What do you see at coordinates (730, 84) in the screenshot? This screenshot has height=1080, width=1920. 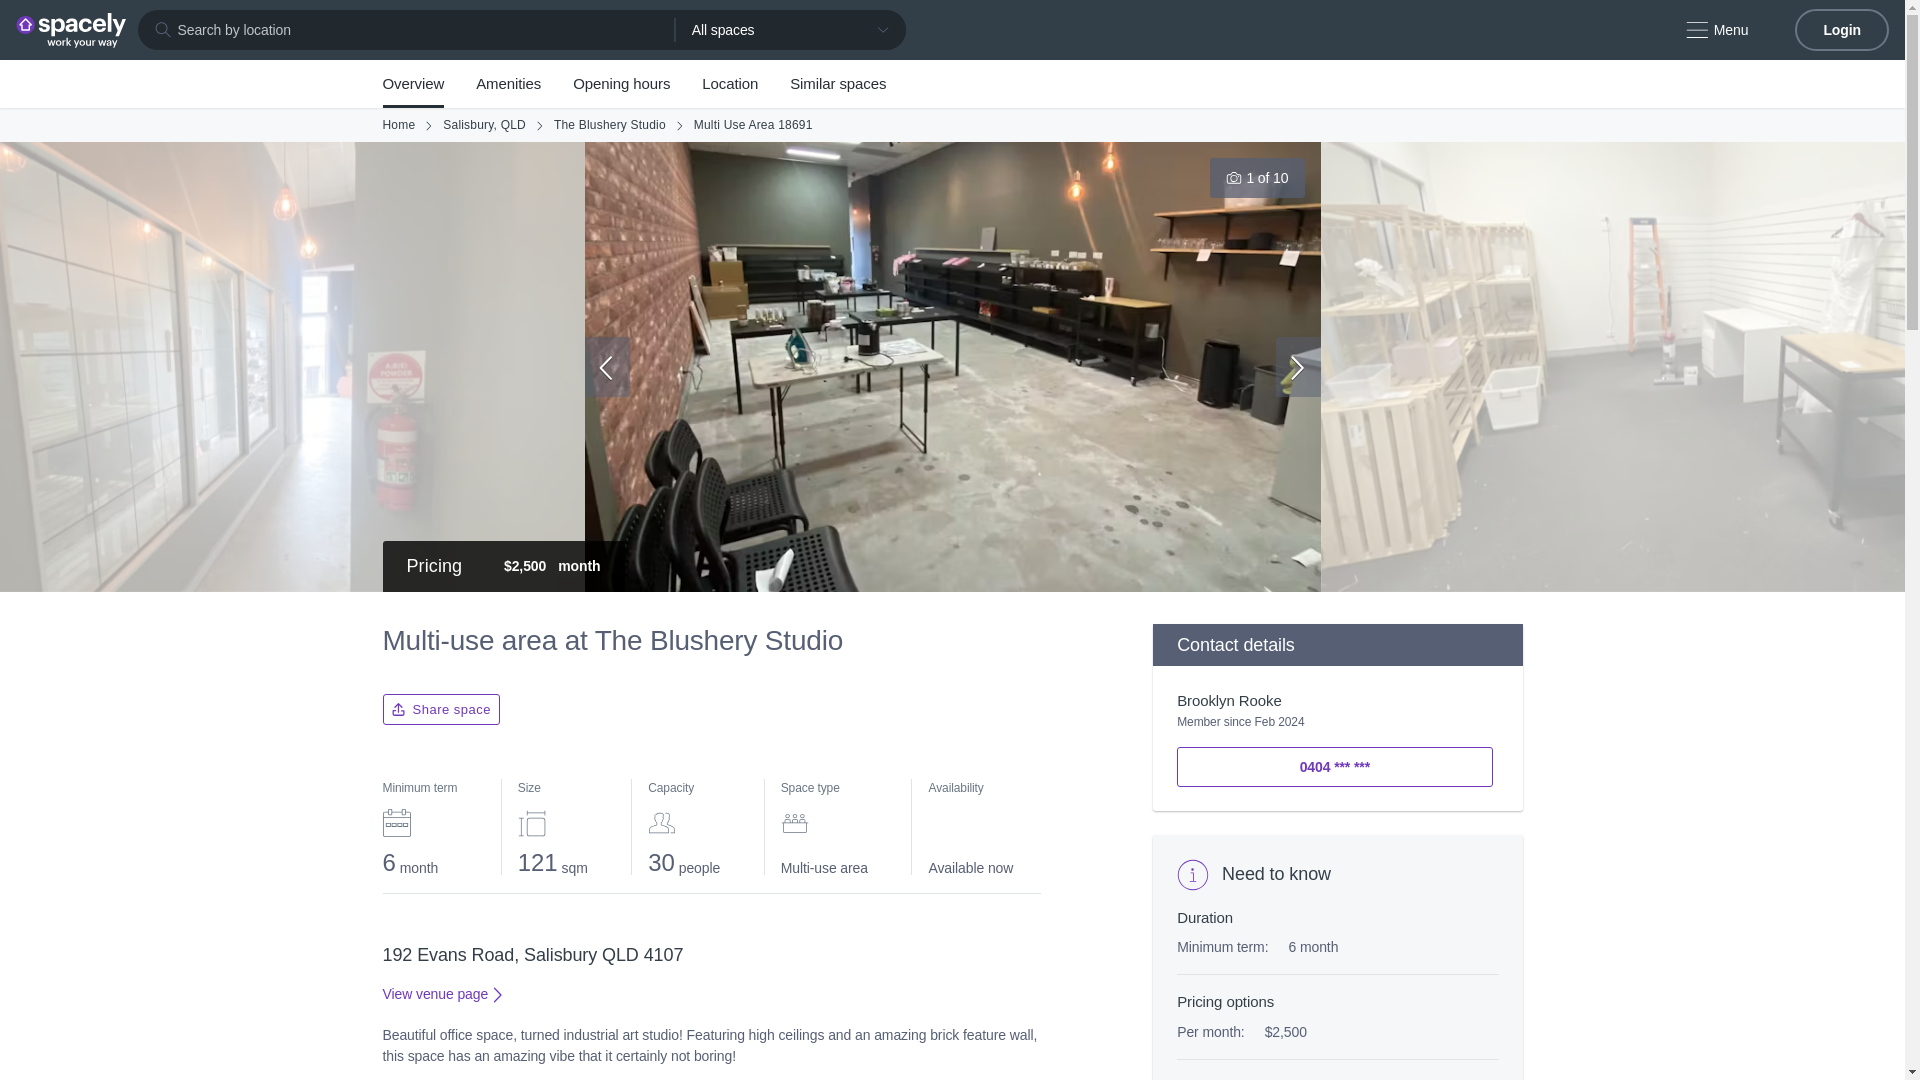 I see `Location` at bounding box center [730, 84].